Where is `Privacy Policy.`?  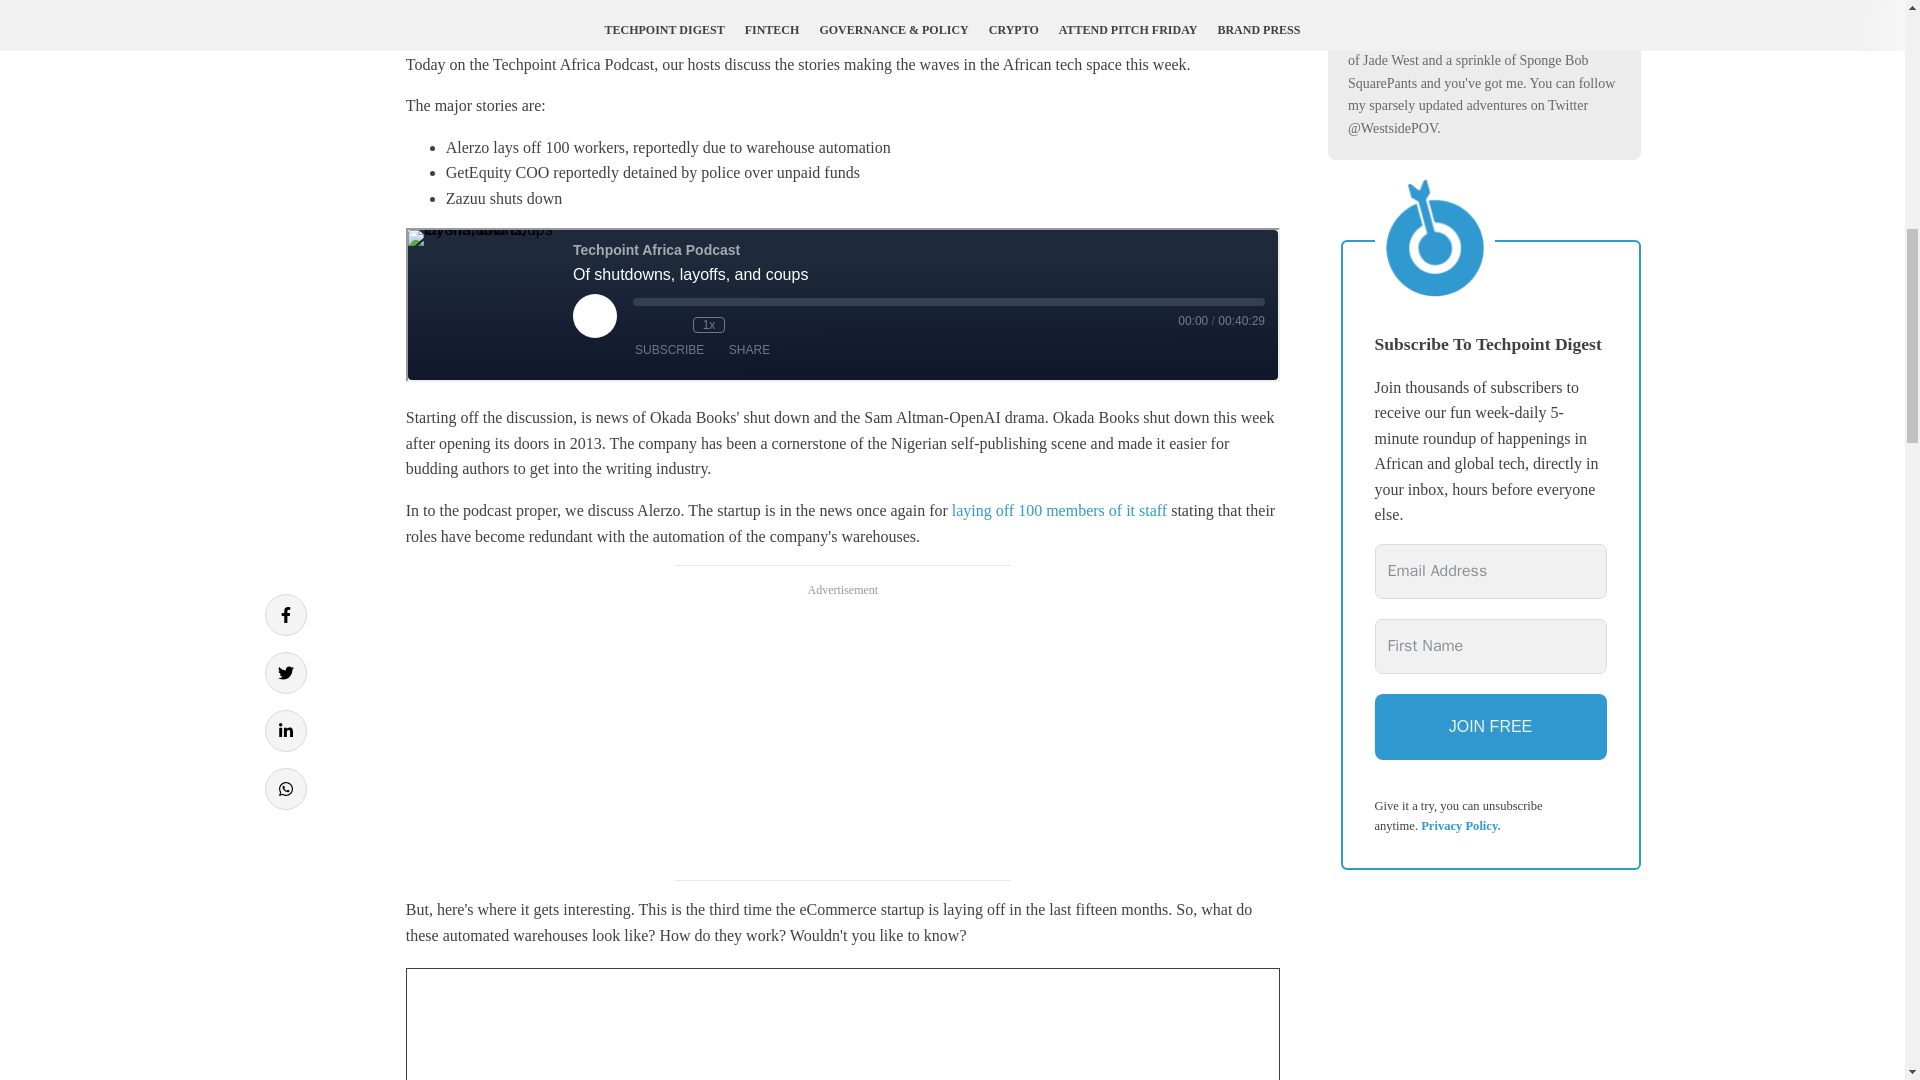 Privacy Policy. is located at coordinates (1460, 825).